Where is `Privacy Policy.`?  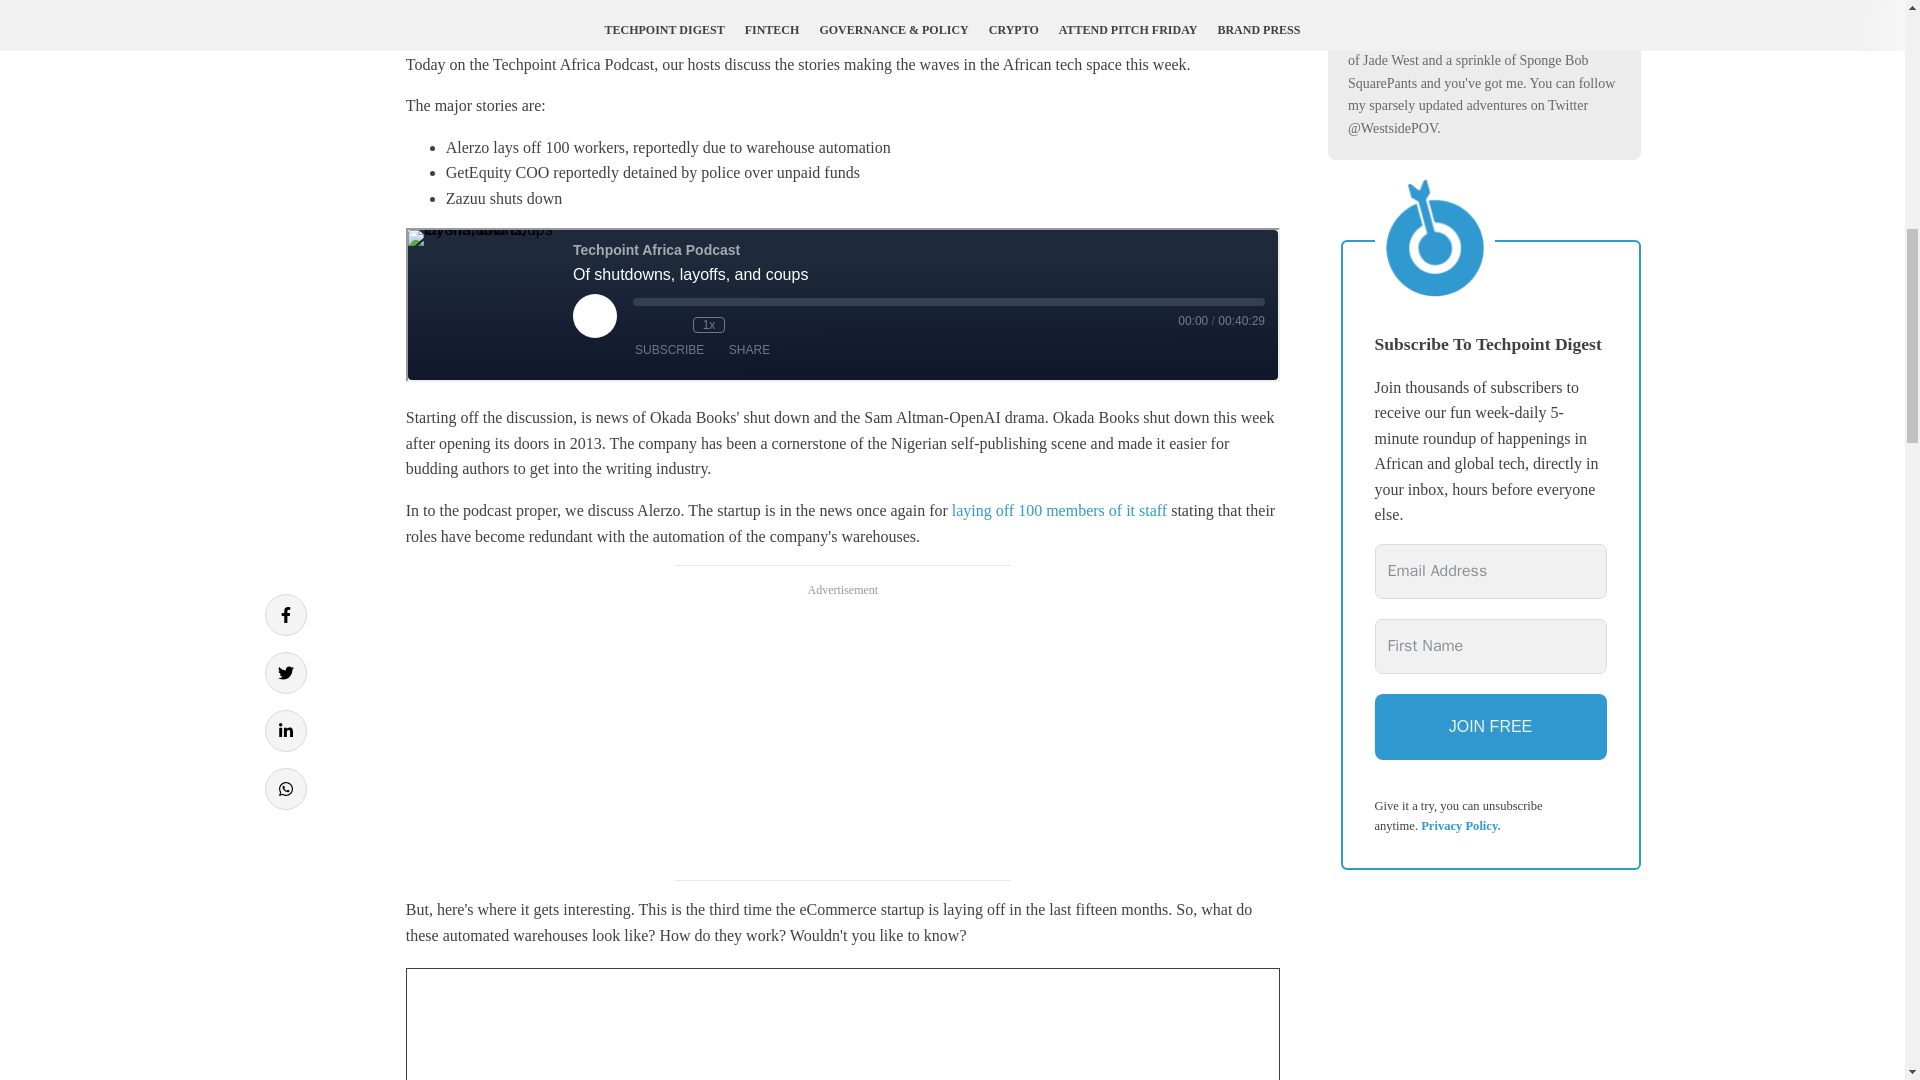 Privacy Policy. is located at coordinates (1460, 825).